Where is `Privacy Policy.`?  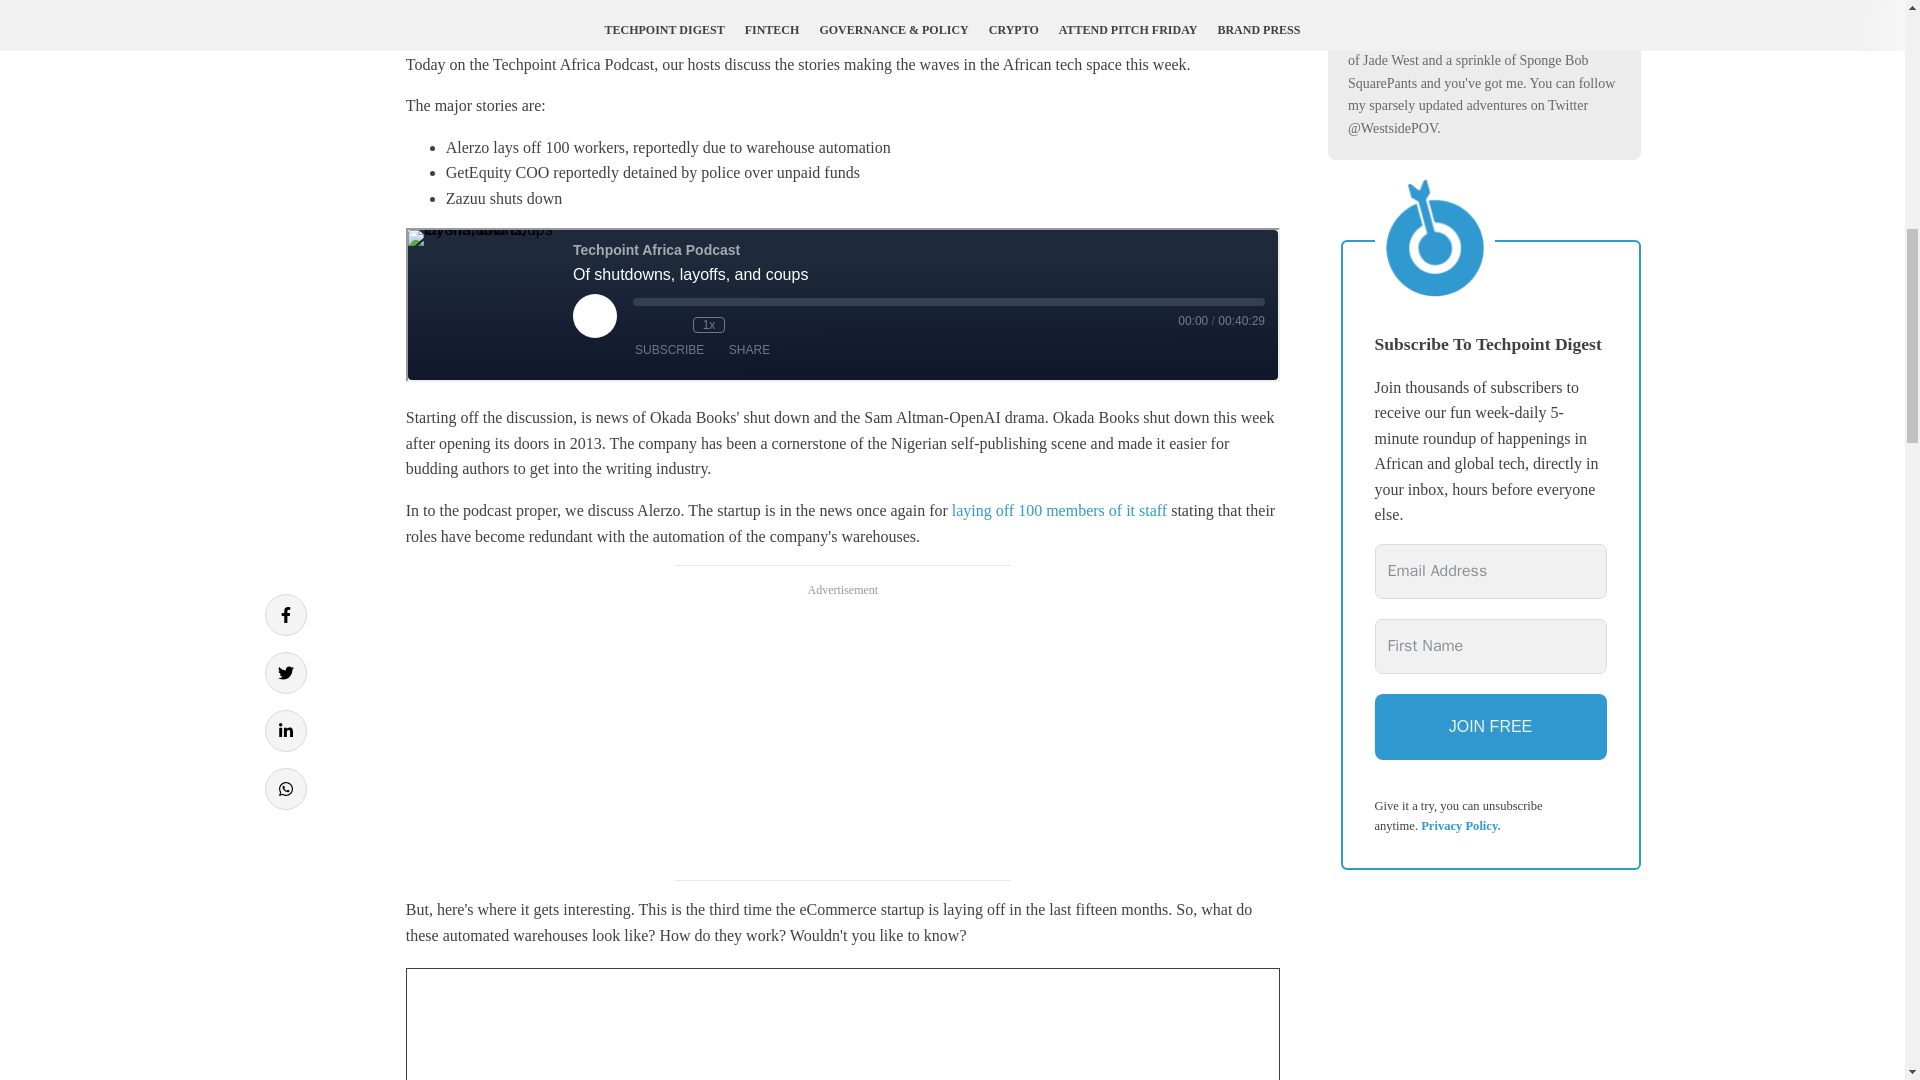 Privacy Policy. is located at coordinates (1460, 825).